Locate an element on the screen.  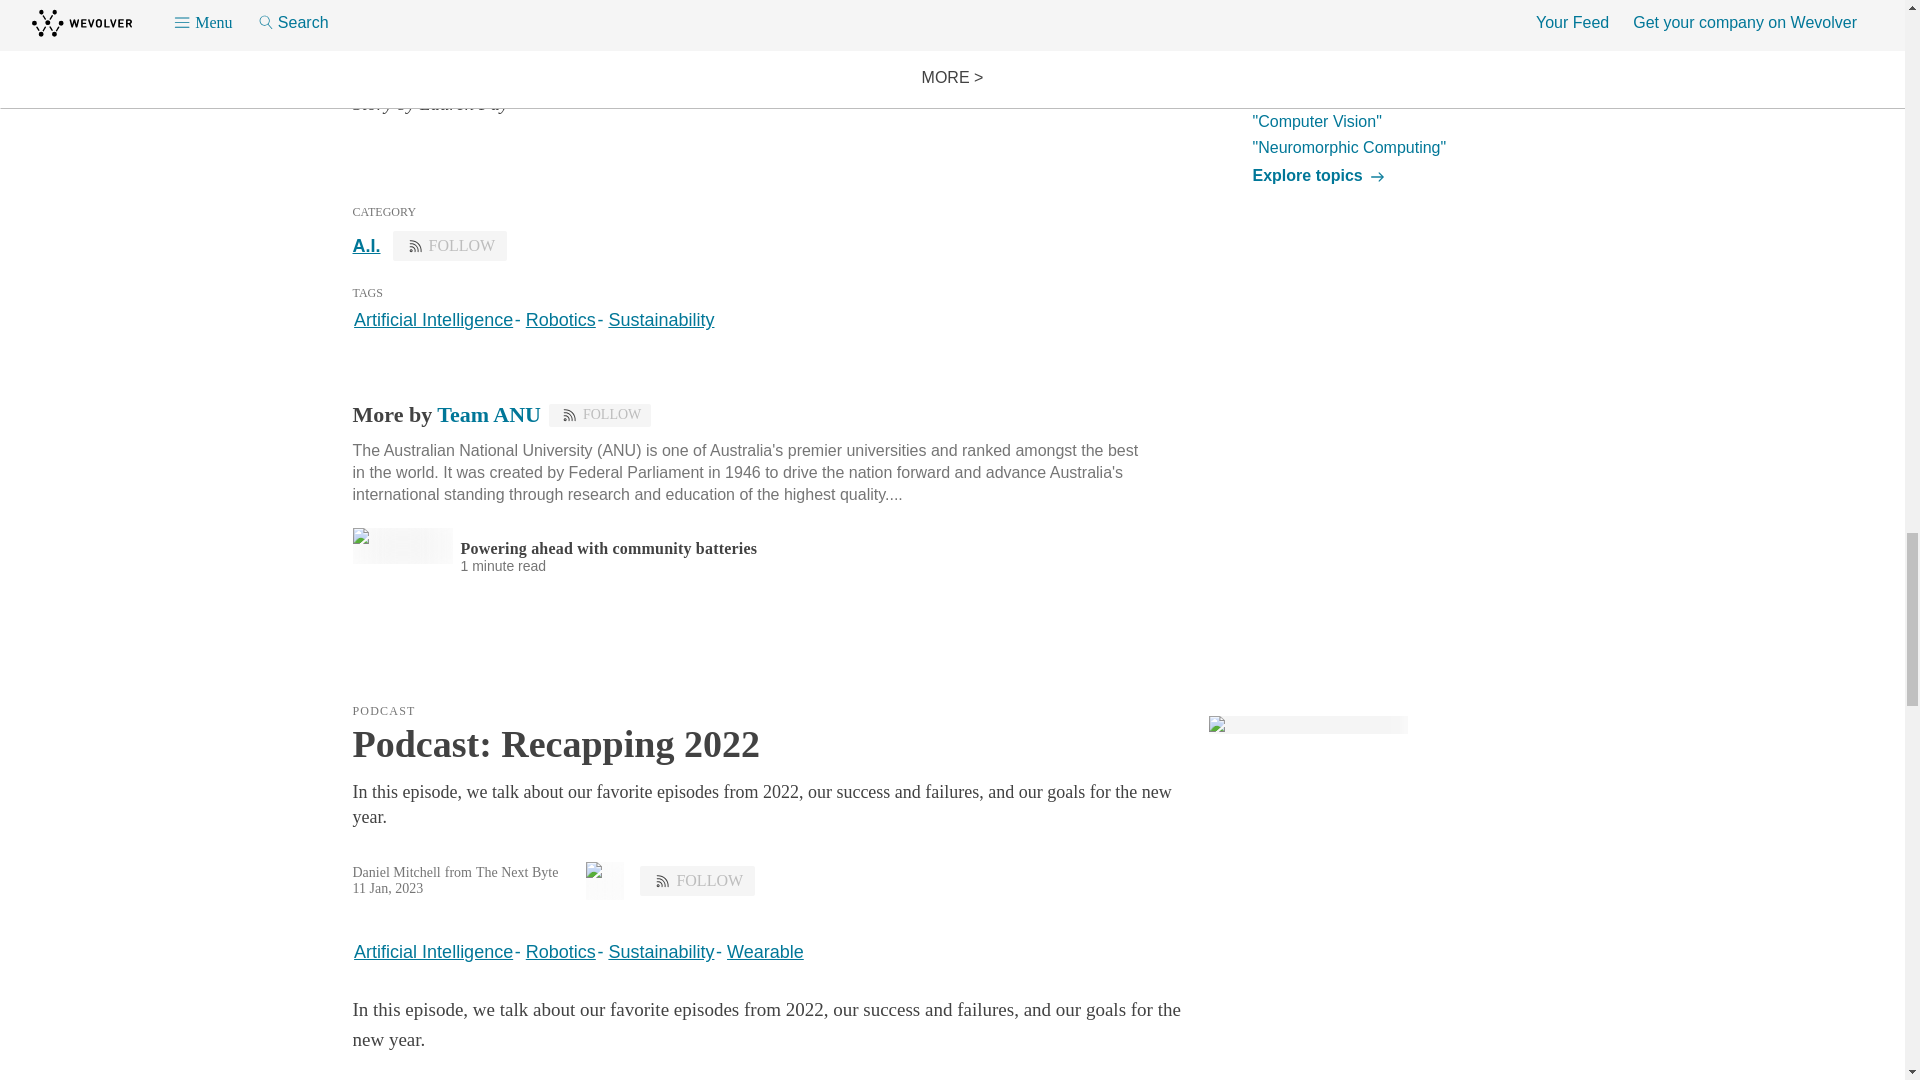
FOLLOW is located at coordinates (600, 414).